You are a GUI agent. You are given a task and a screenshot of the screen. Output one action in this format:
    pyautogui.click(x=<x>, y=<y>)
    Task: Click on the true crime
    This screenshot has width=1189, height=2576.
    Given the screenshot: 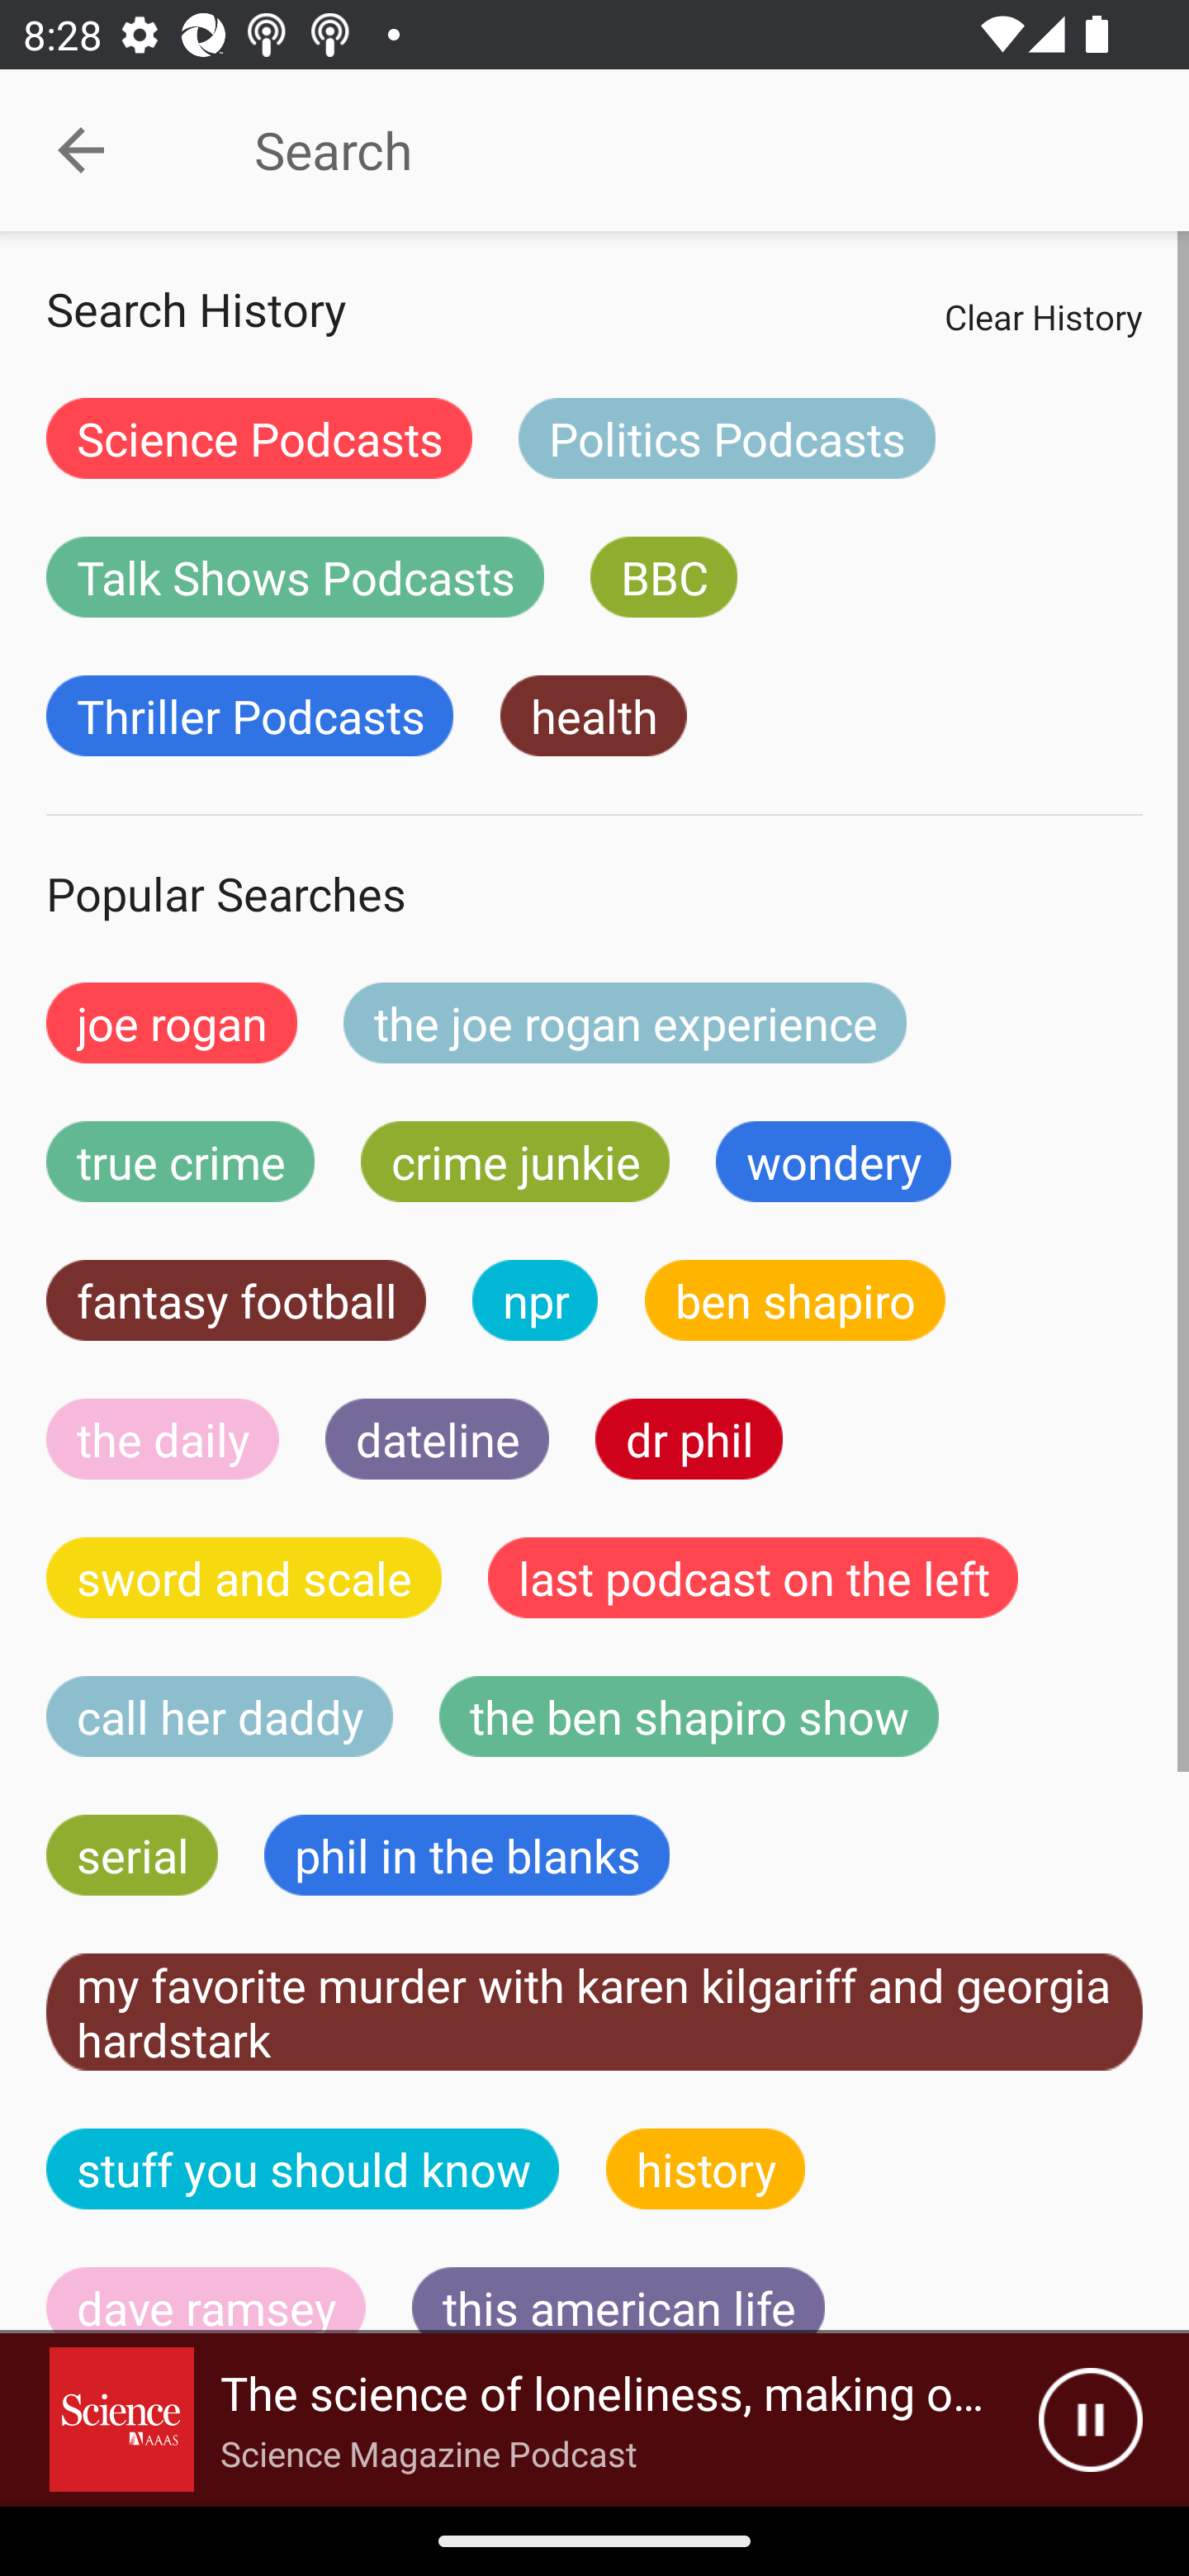 What is the action you would take?
    pyautogui.click(x=180, y=1162)
    